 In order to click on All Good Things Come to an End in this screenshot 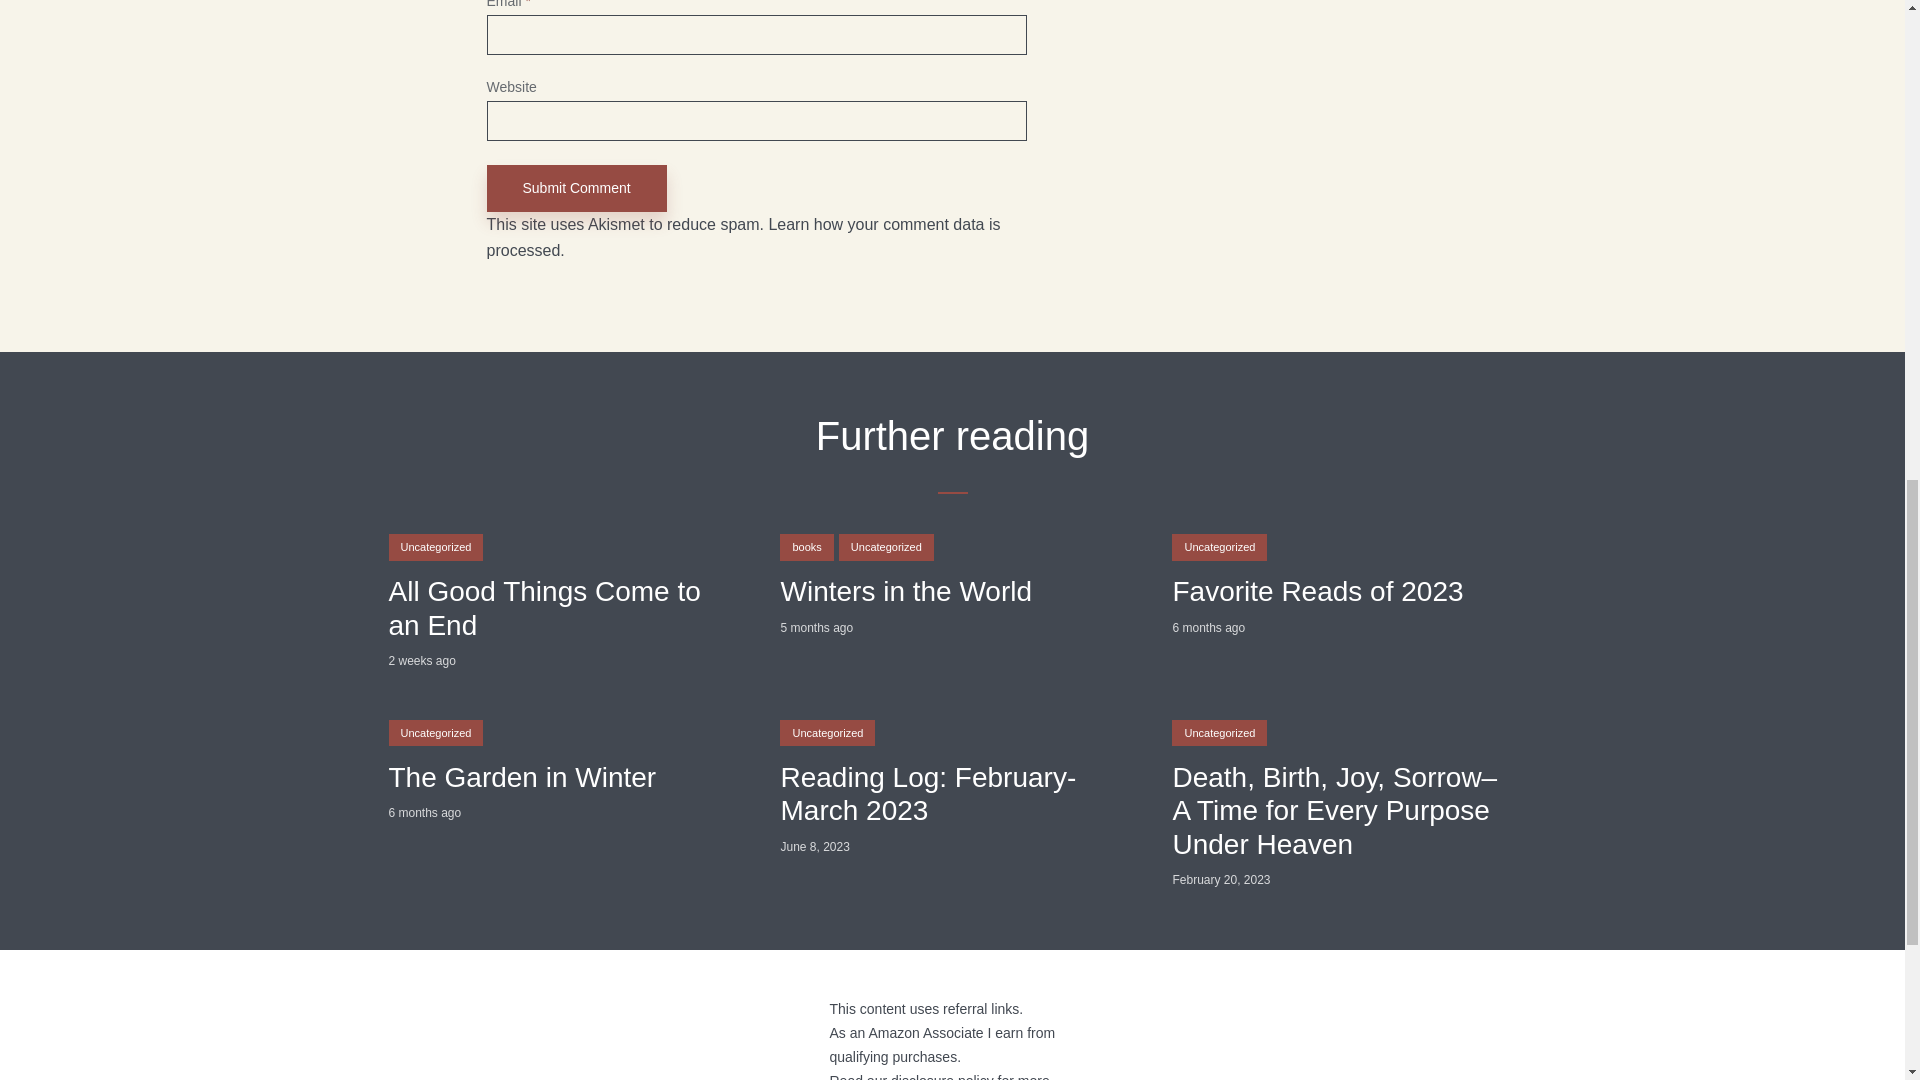, I will do `click(559, 608)`.